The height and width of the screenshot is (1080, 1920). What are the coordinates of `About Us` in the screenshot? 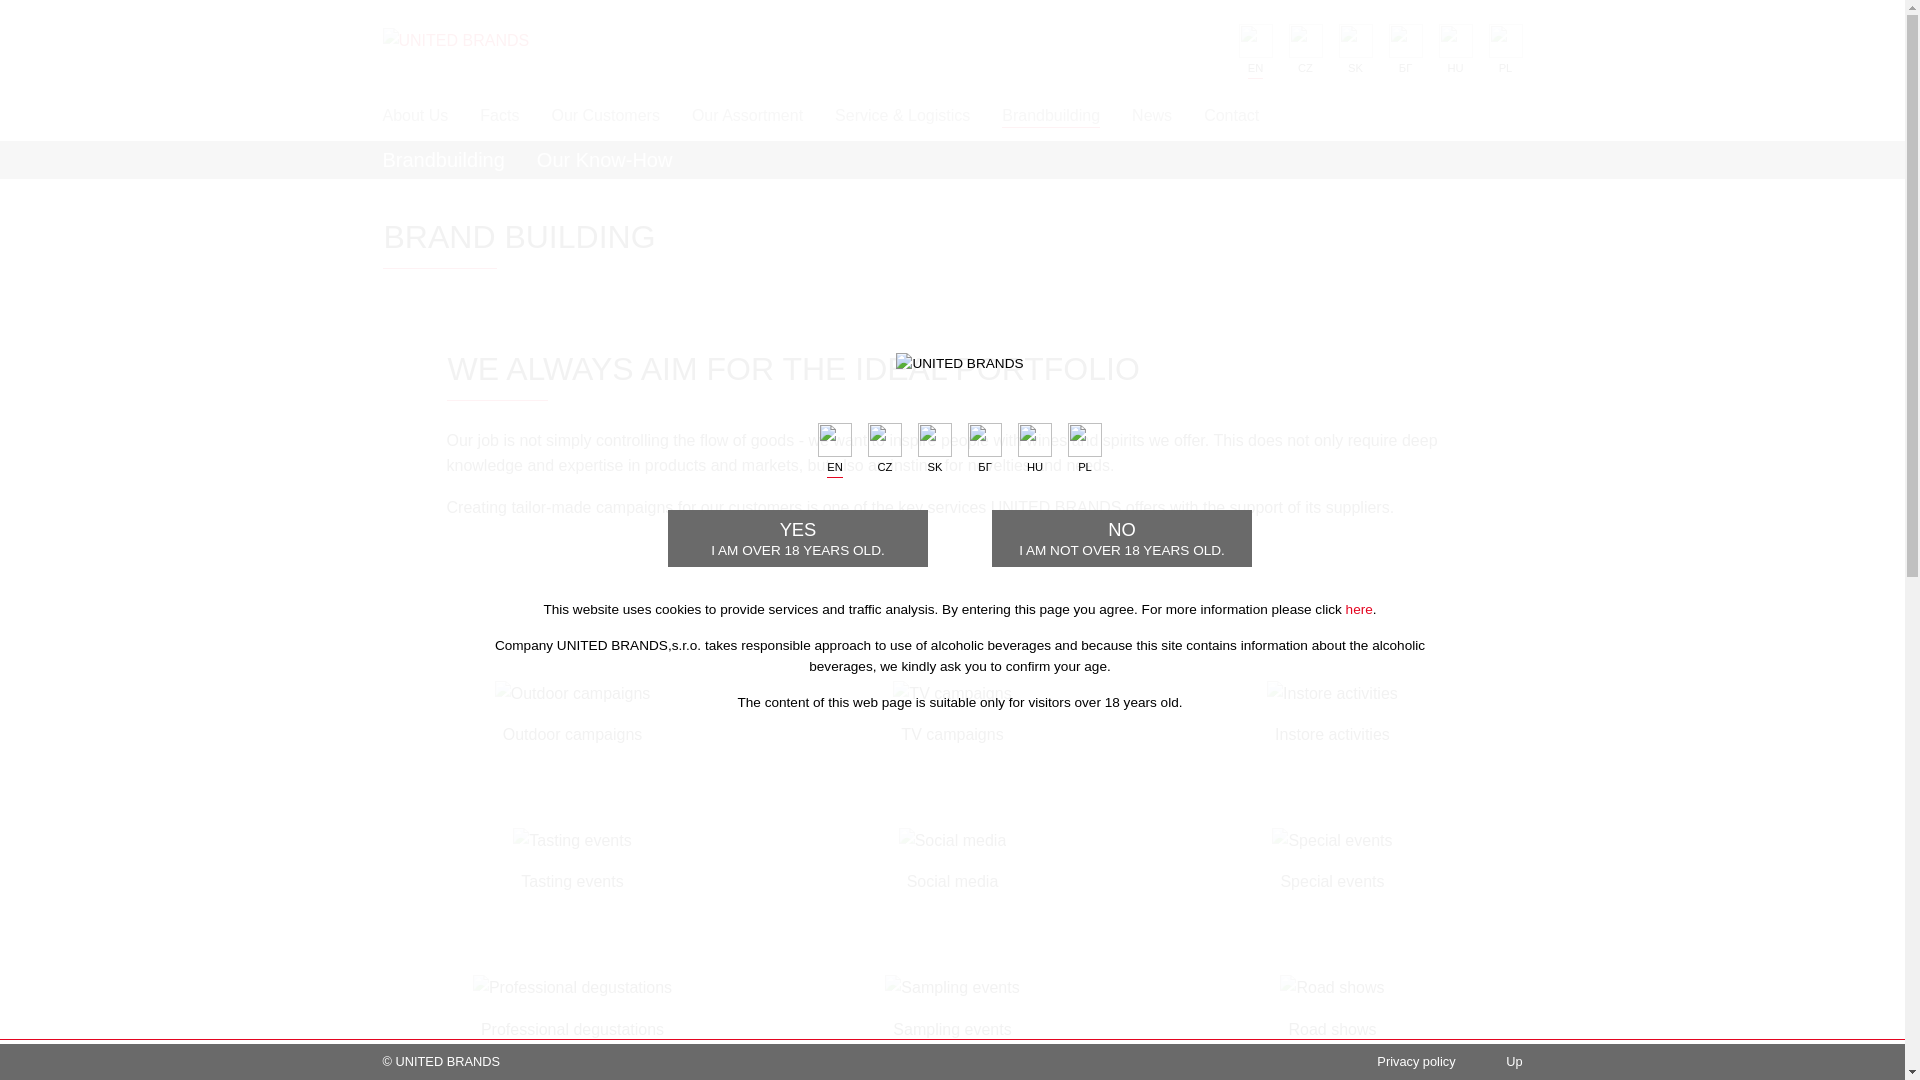 It's located at (798, 538).